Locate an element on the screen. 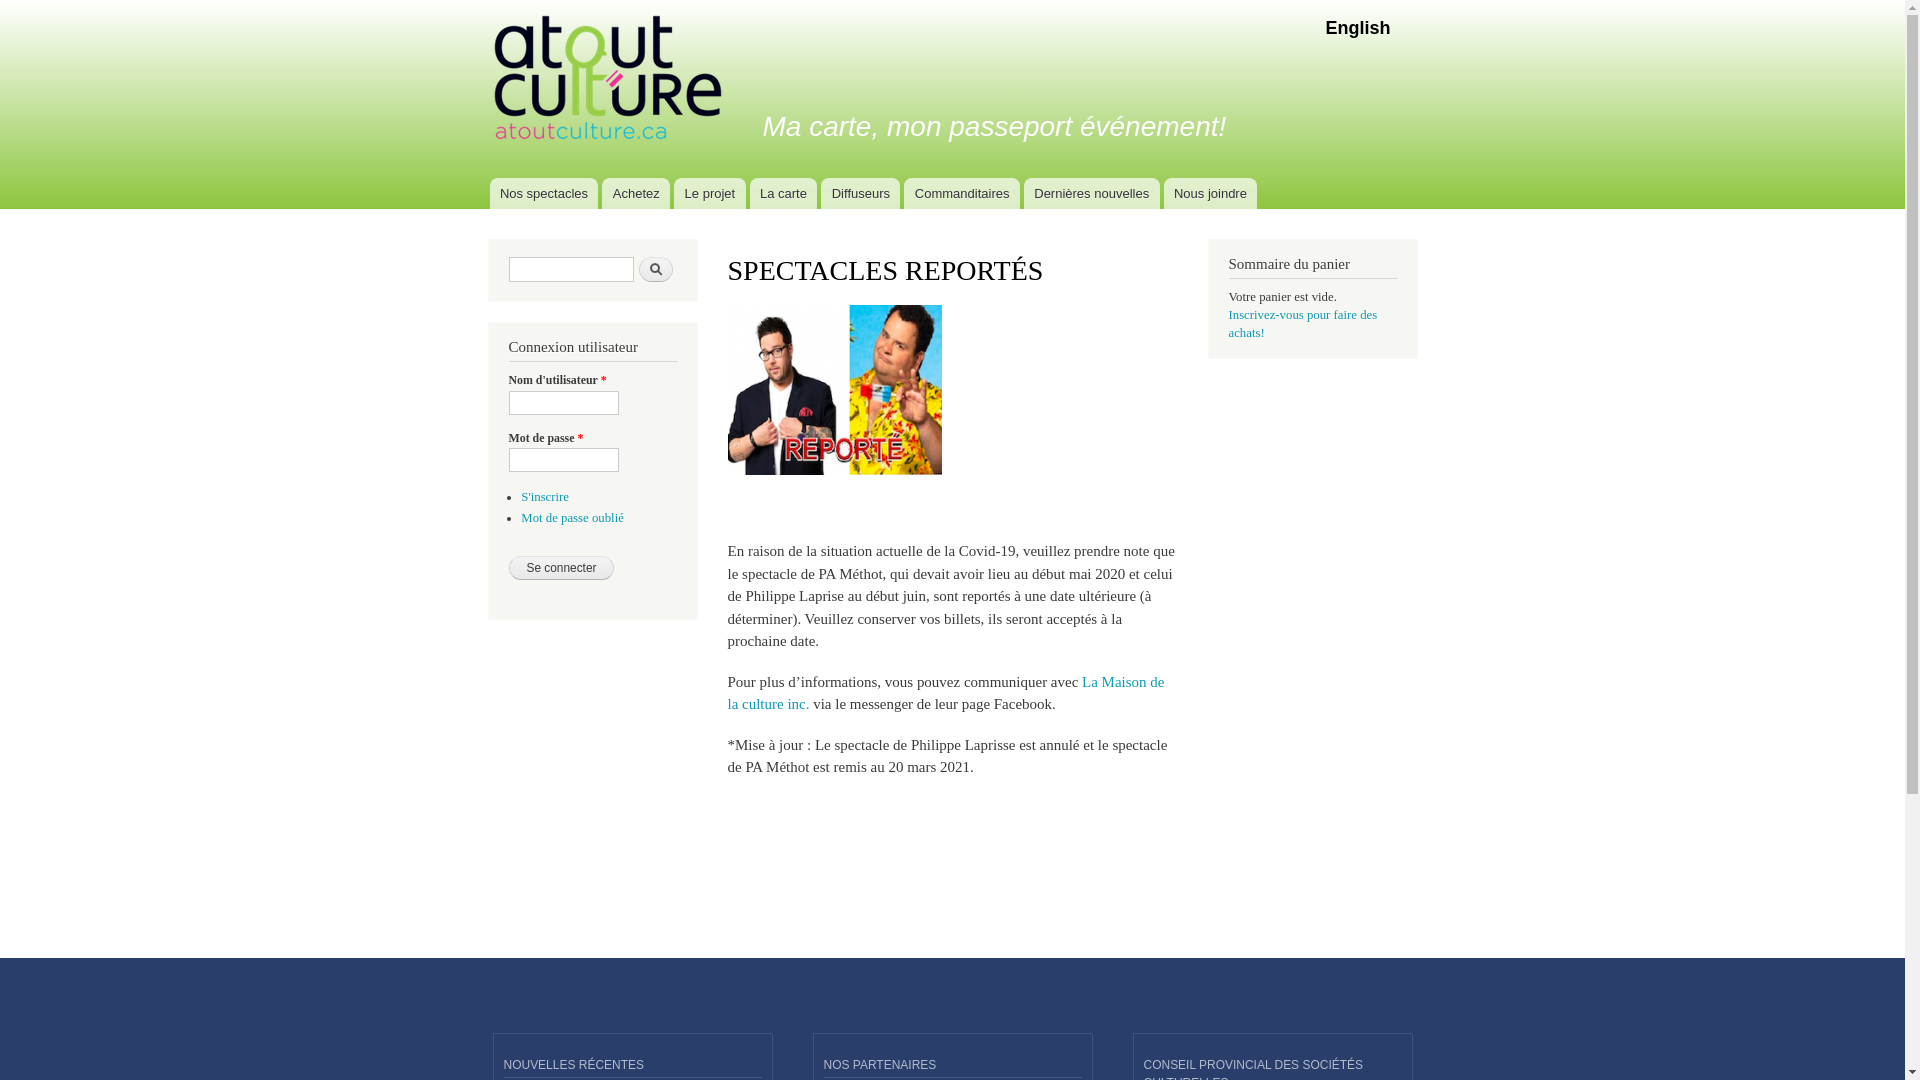  English is located at coordinates (1358, 28).